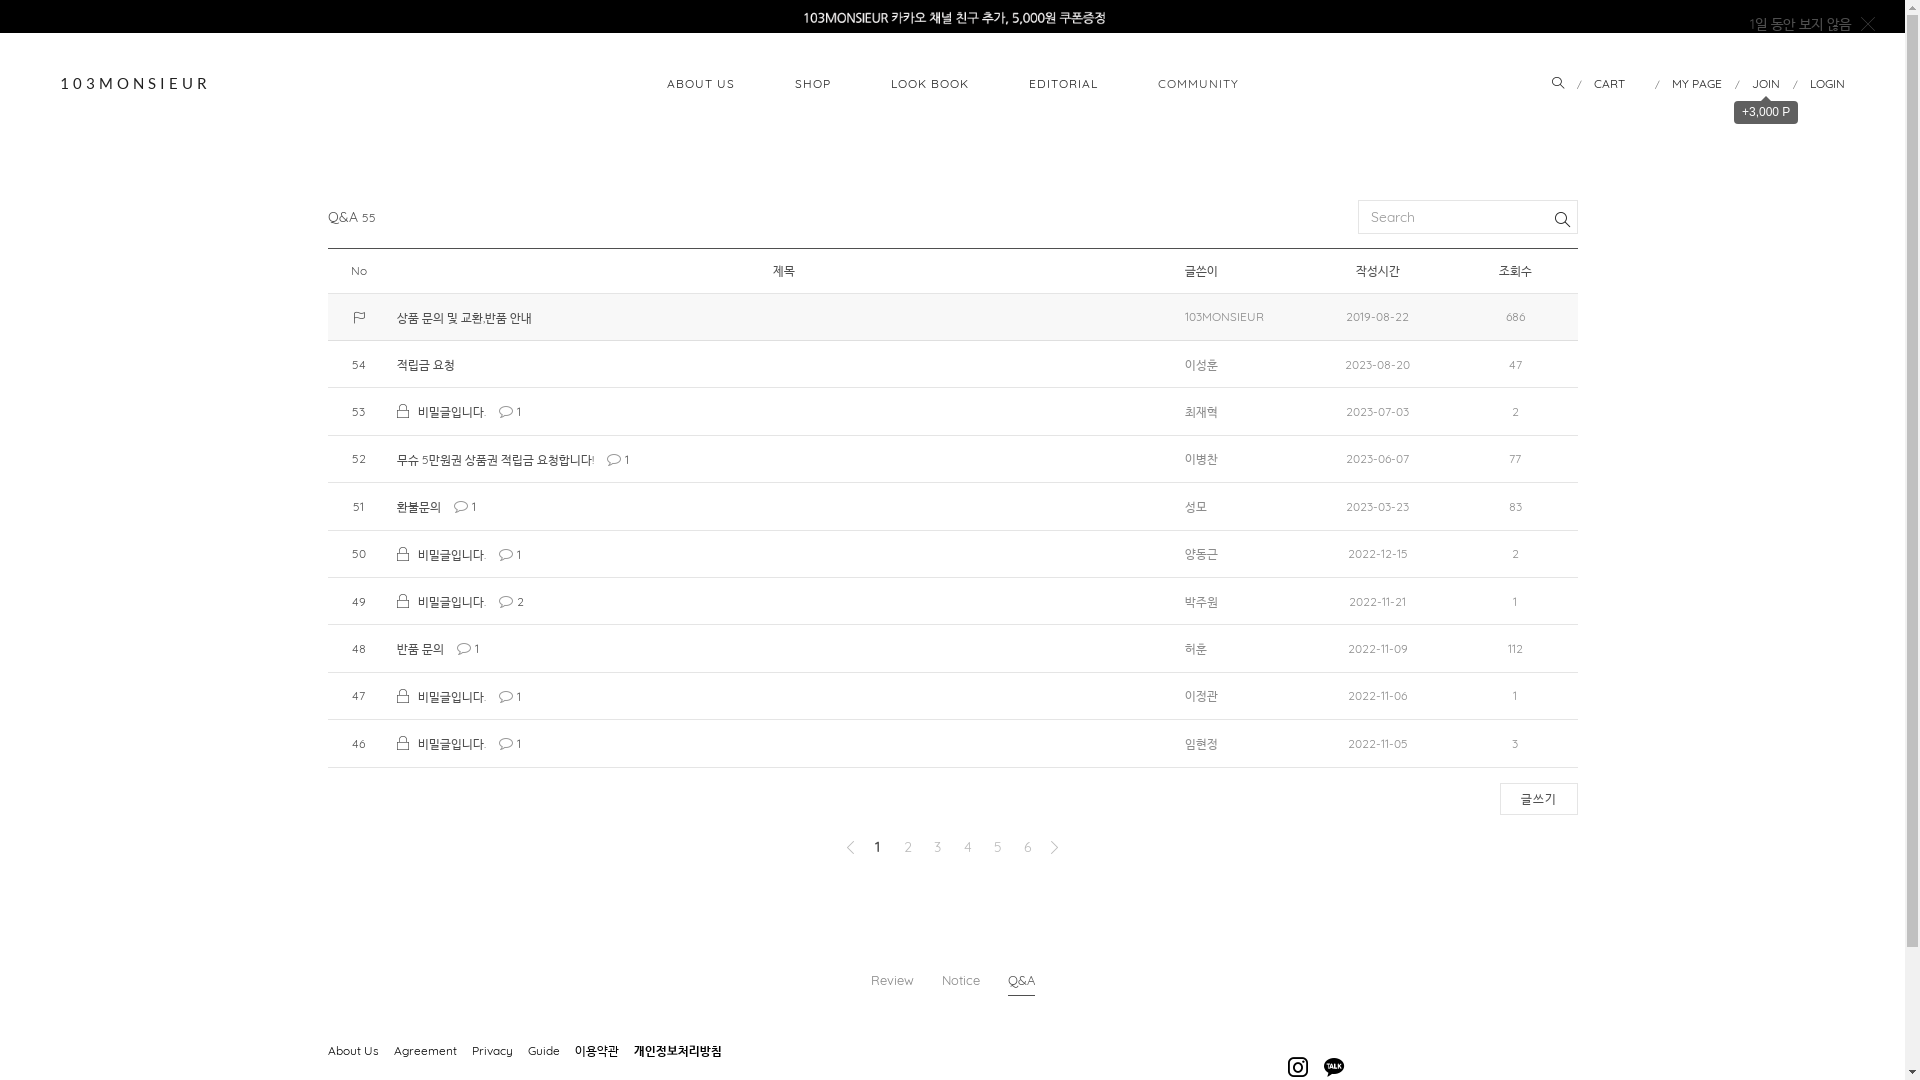 The height and width of the screenshot is (1080, 1920). What do you see at coordinates (552, 1050) in the screenshot?
I see `Guide` at bounding box center [552, 1050].